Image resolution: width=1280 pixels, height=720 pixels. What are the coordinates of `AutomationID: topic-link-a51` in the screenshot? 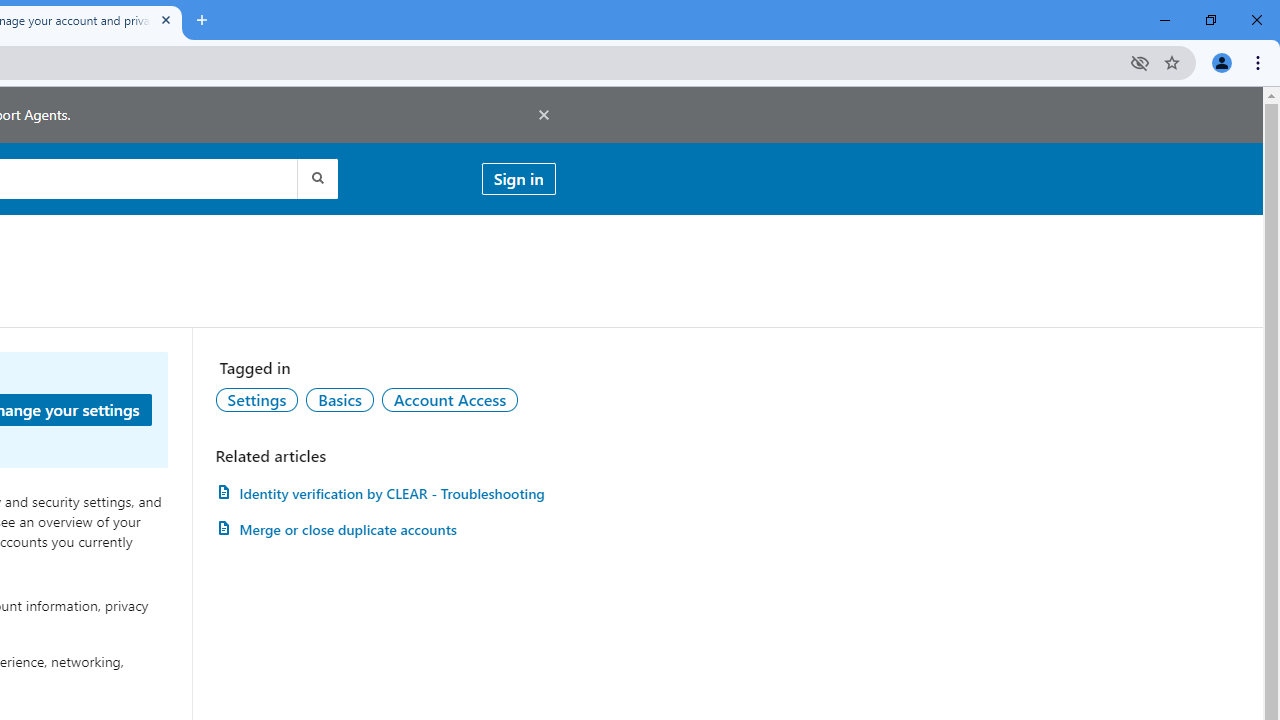 It's located at (339, 399).